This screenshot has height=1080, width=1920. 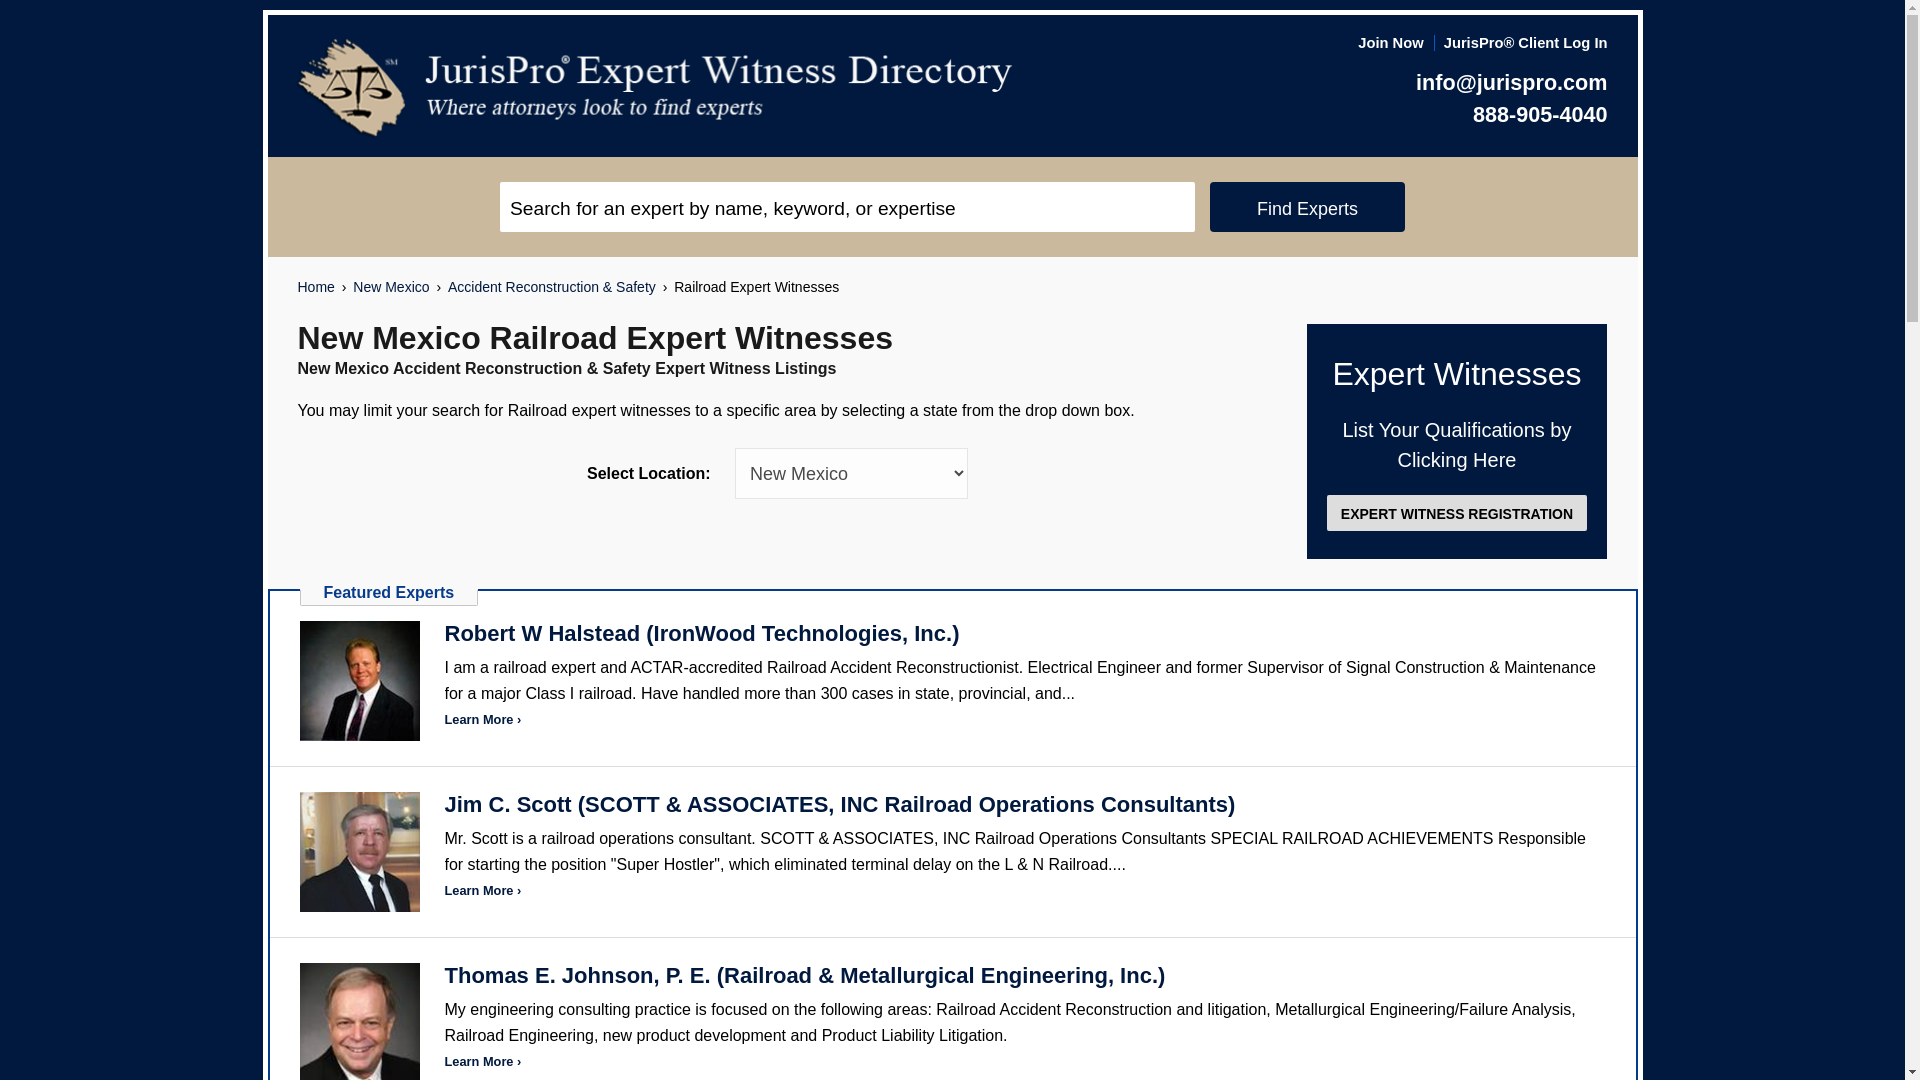 I want to click on 888-905-4040, so click(x=1540, y=114).